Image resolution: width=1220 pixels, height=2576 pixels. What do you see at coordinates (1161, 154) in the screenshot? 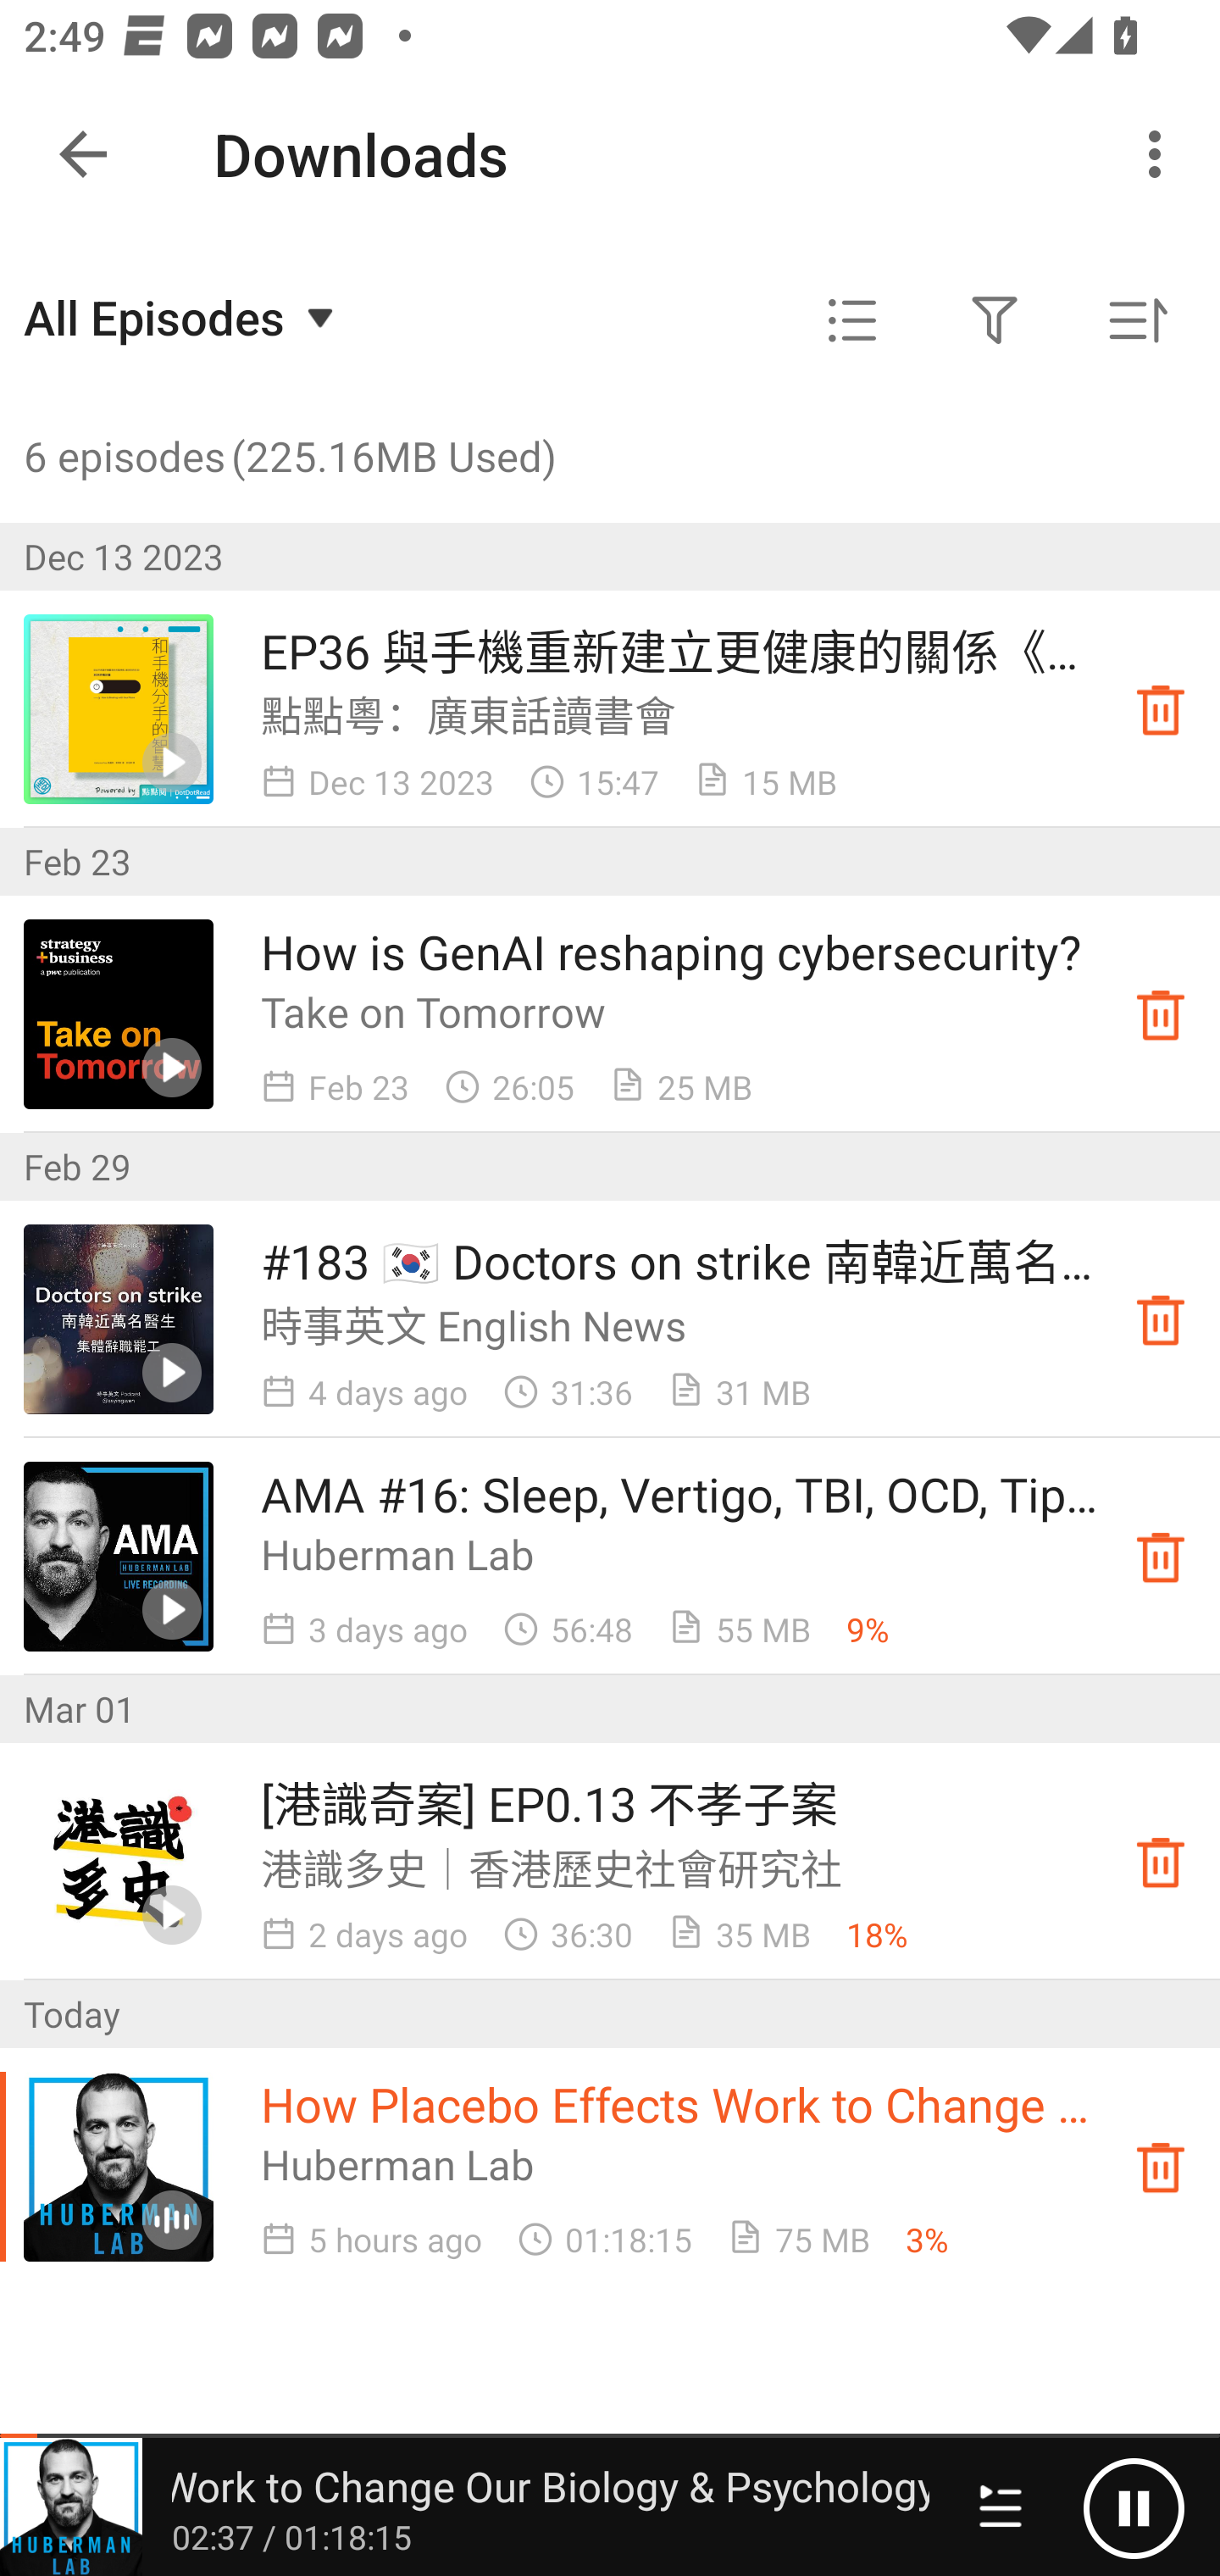
I see `More options` at bounding box center [1161, 154].